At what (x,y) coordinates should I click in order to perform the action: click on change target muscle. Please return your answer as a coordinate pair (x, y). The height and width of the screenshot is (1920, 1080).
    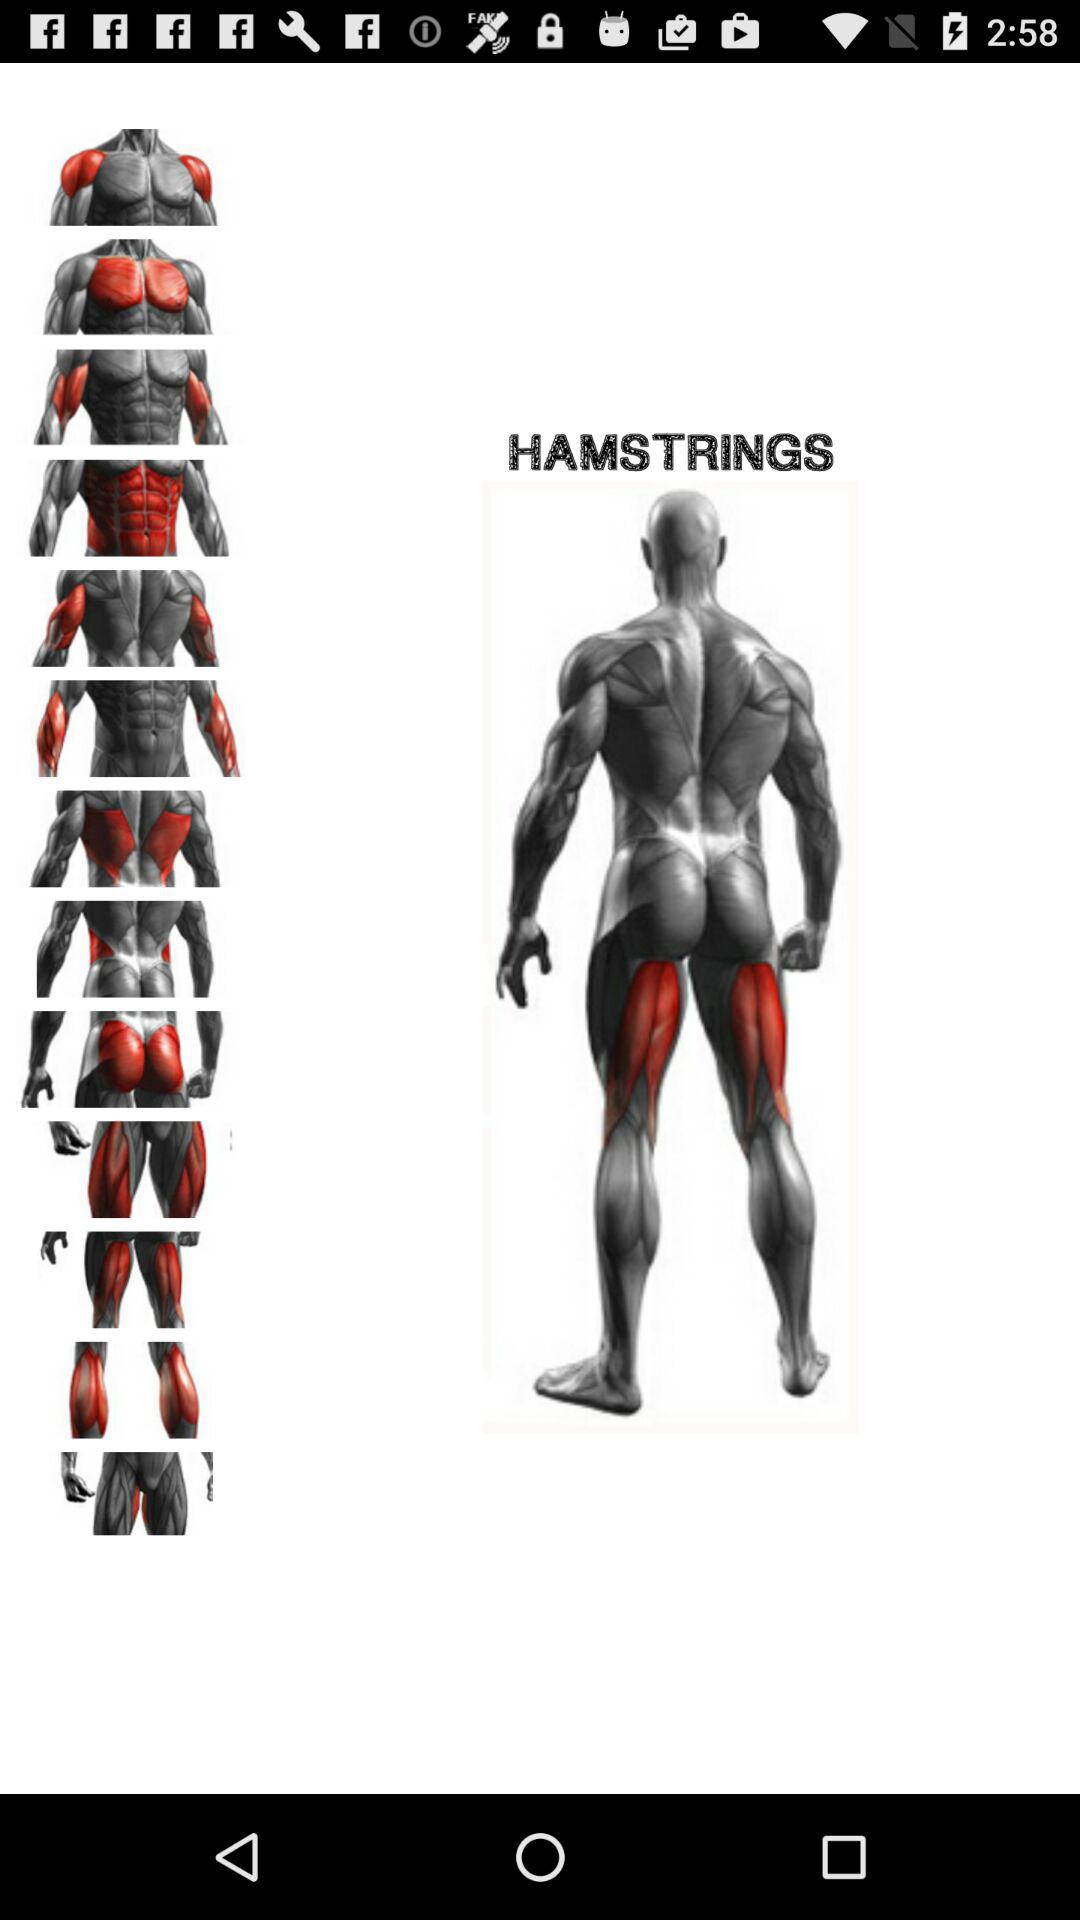
    Looking at the image, I should click on (131, 1383).